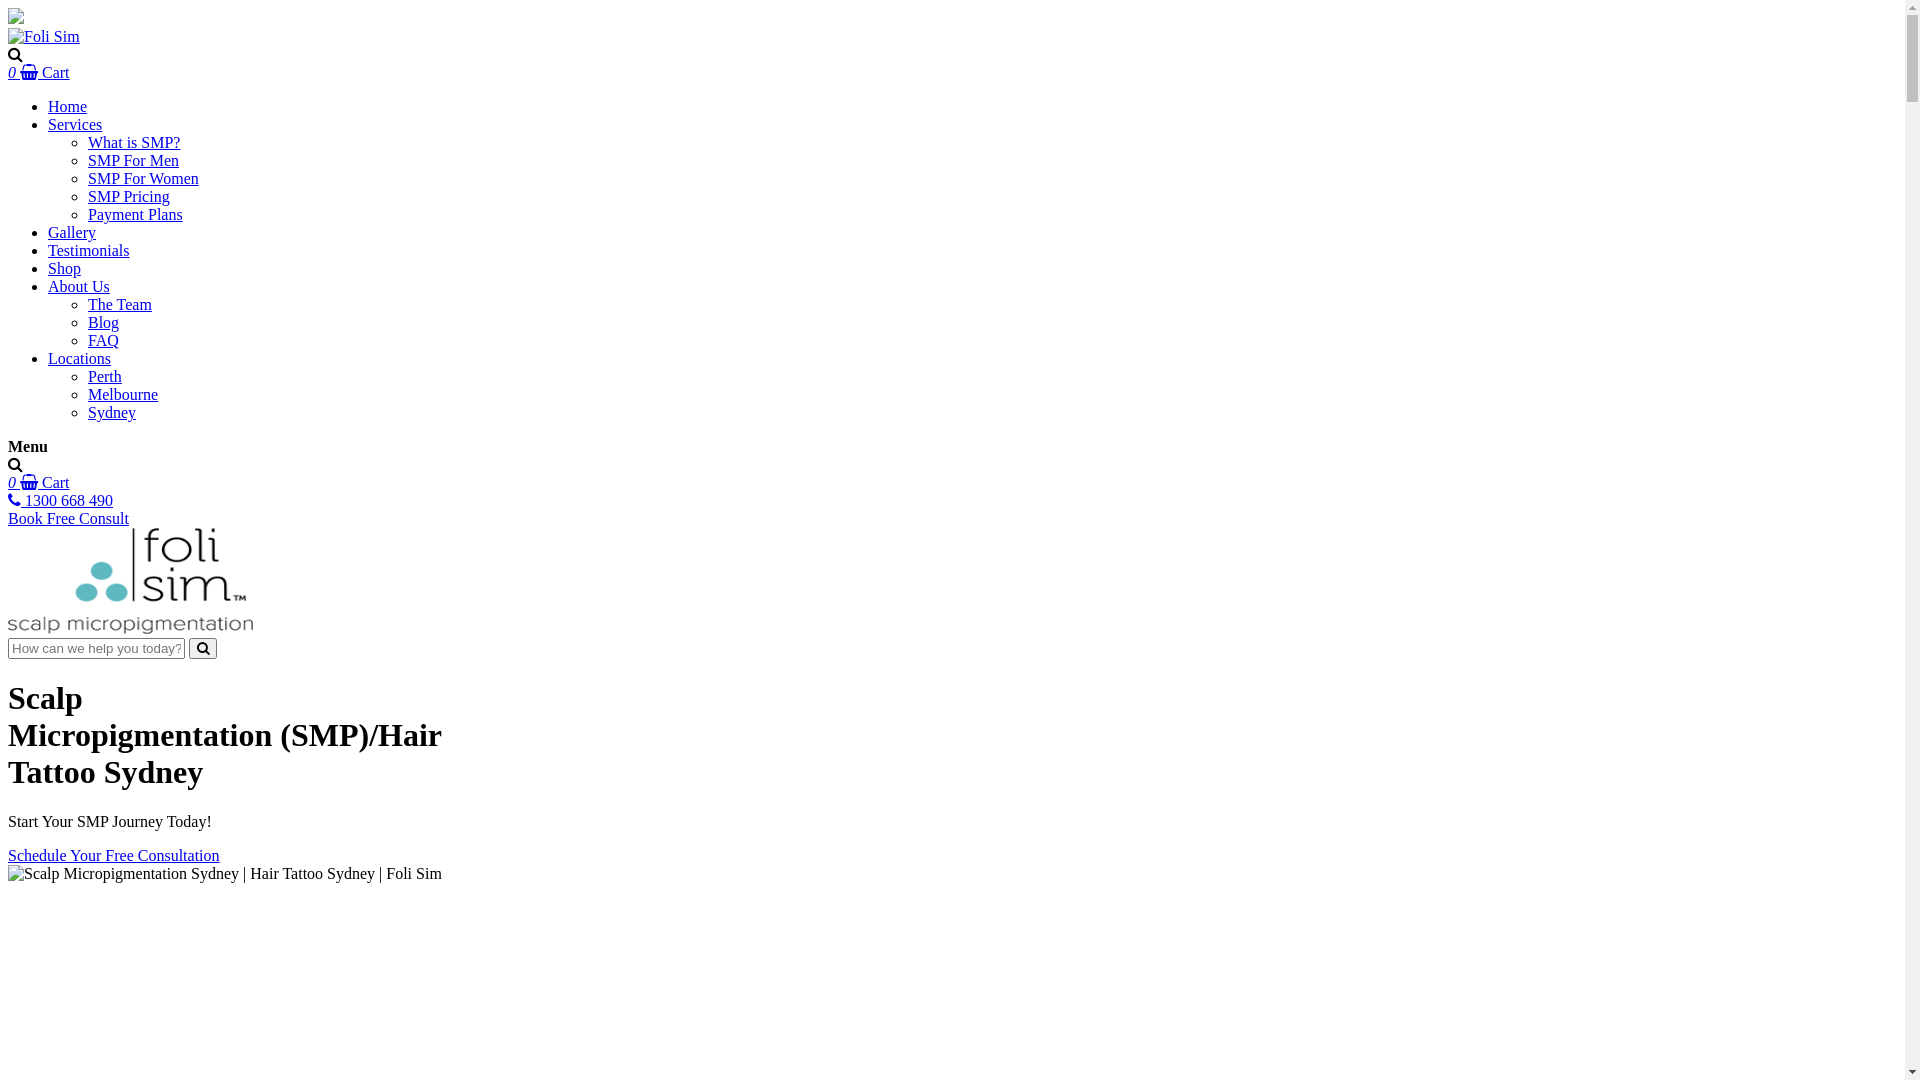 This screenshot has height=1080, width=1920. I want to click on SMP Pricing, so click(129, 196).